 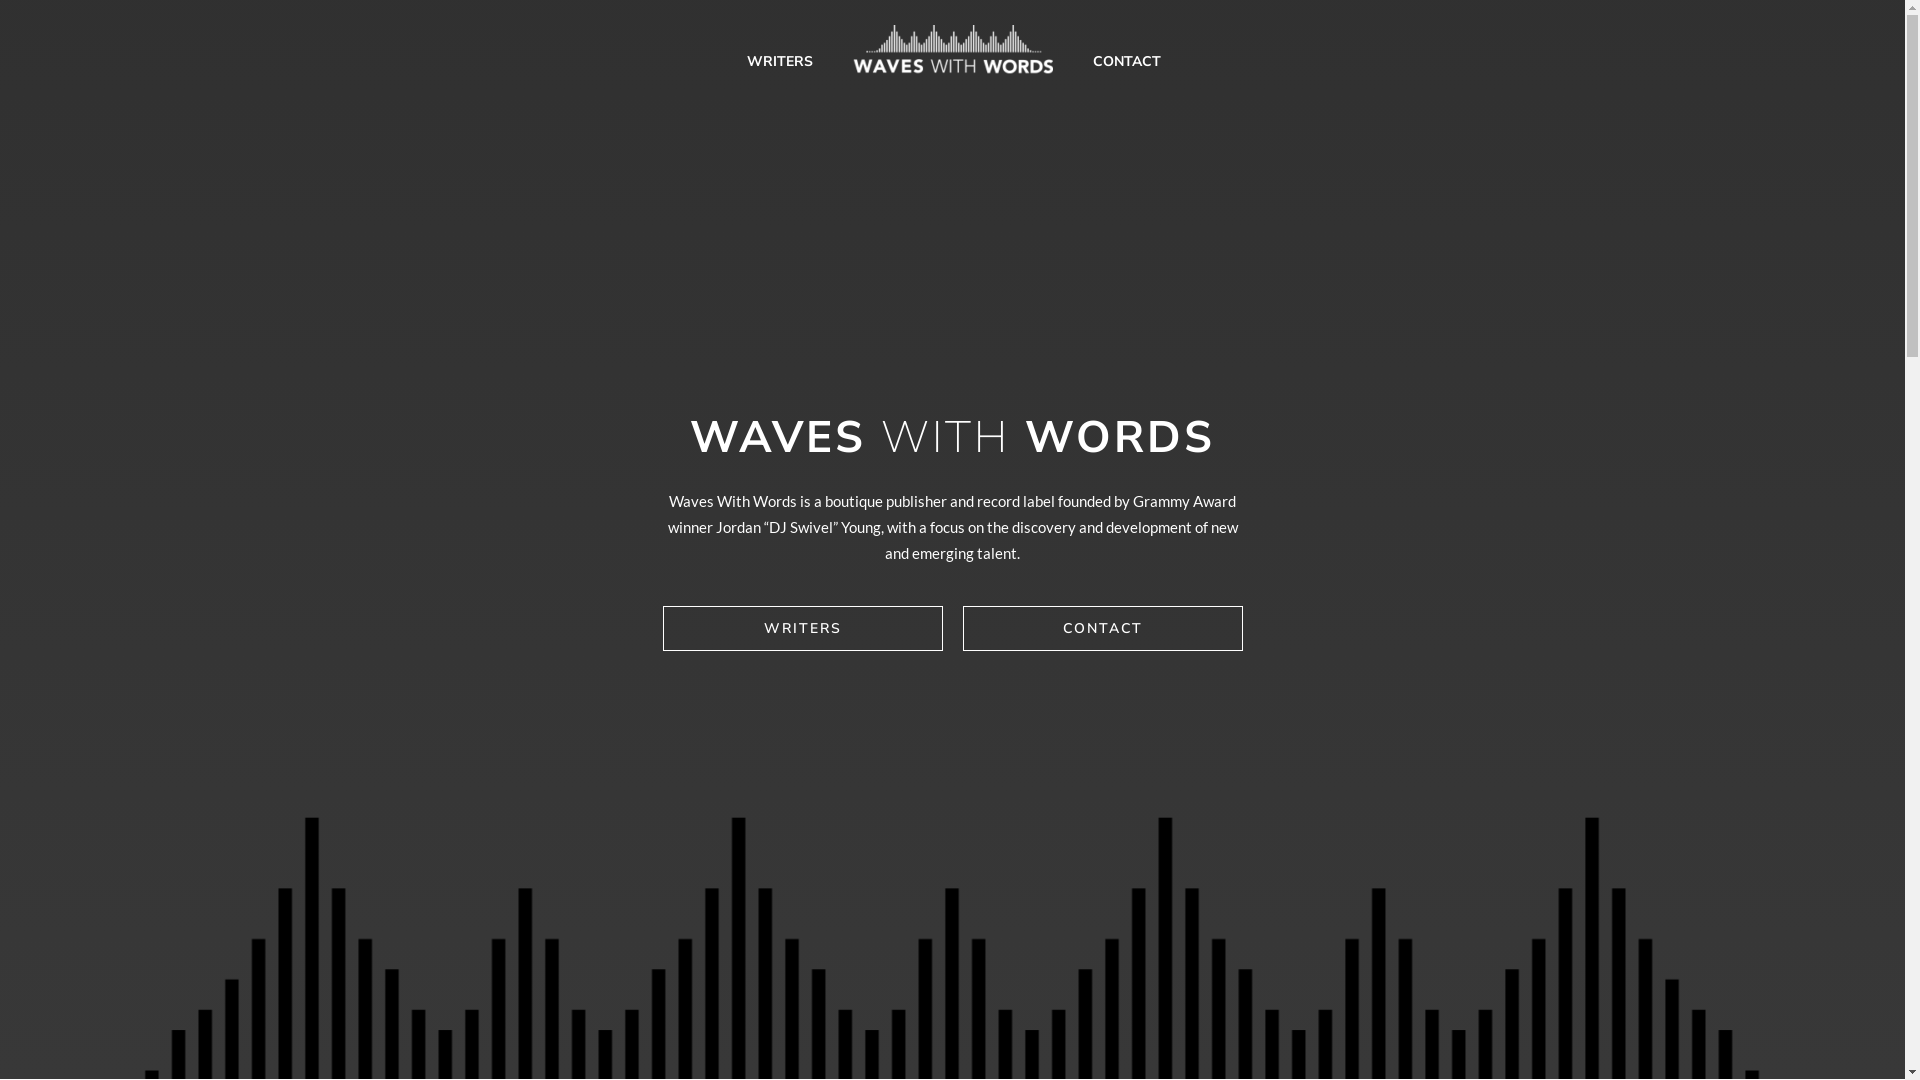 What do you see at coordinates (802, 628) in the screenshot?
I see `WRITERS` at bounding box center [802, 628].